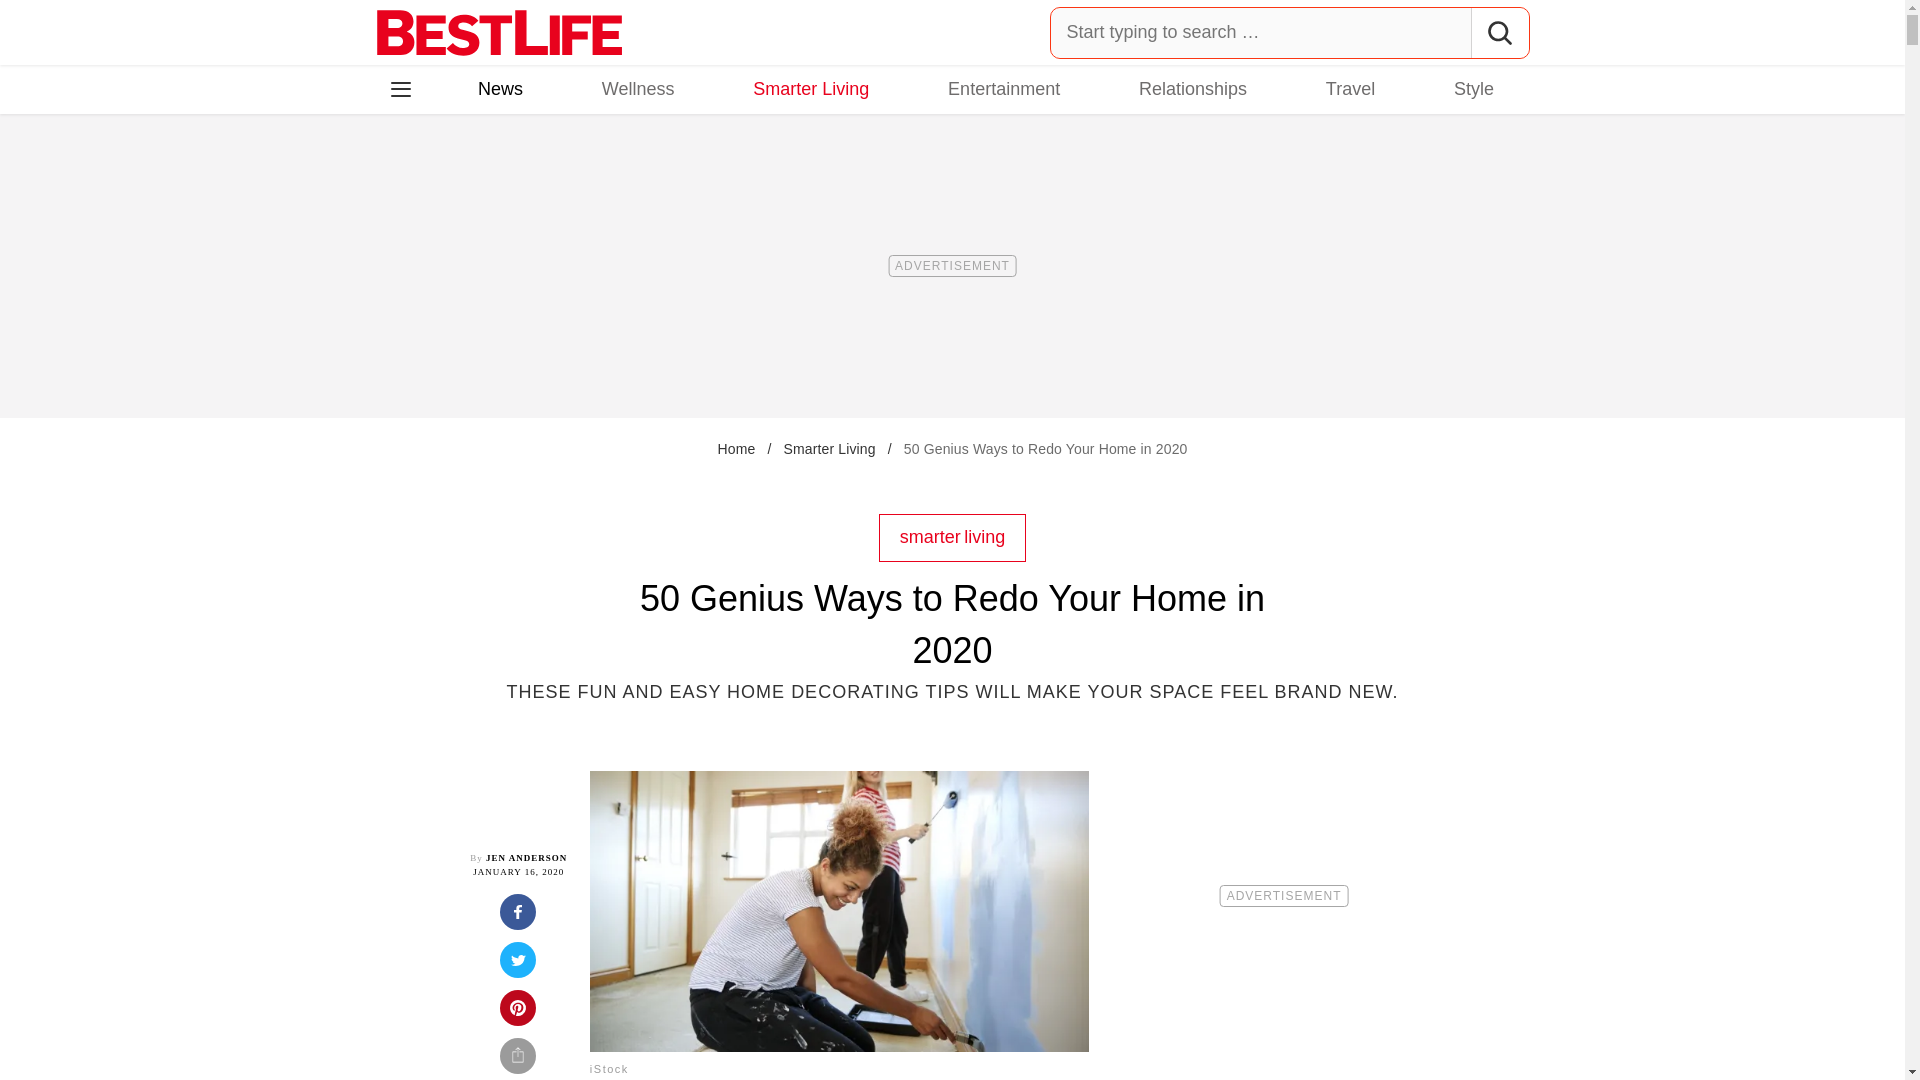 The height and width of the screenshot is (1080, 1920). Describe the element at coordinates (638, 88) in the screenshot. I see `Wellness` at that location.